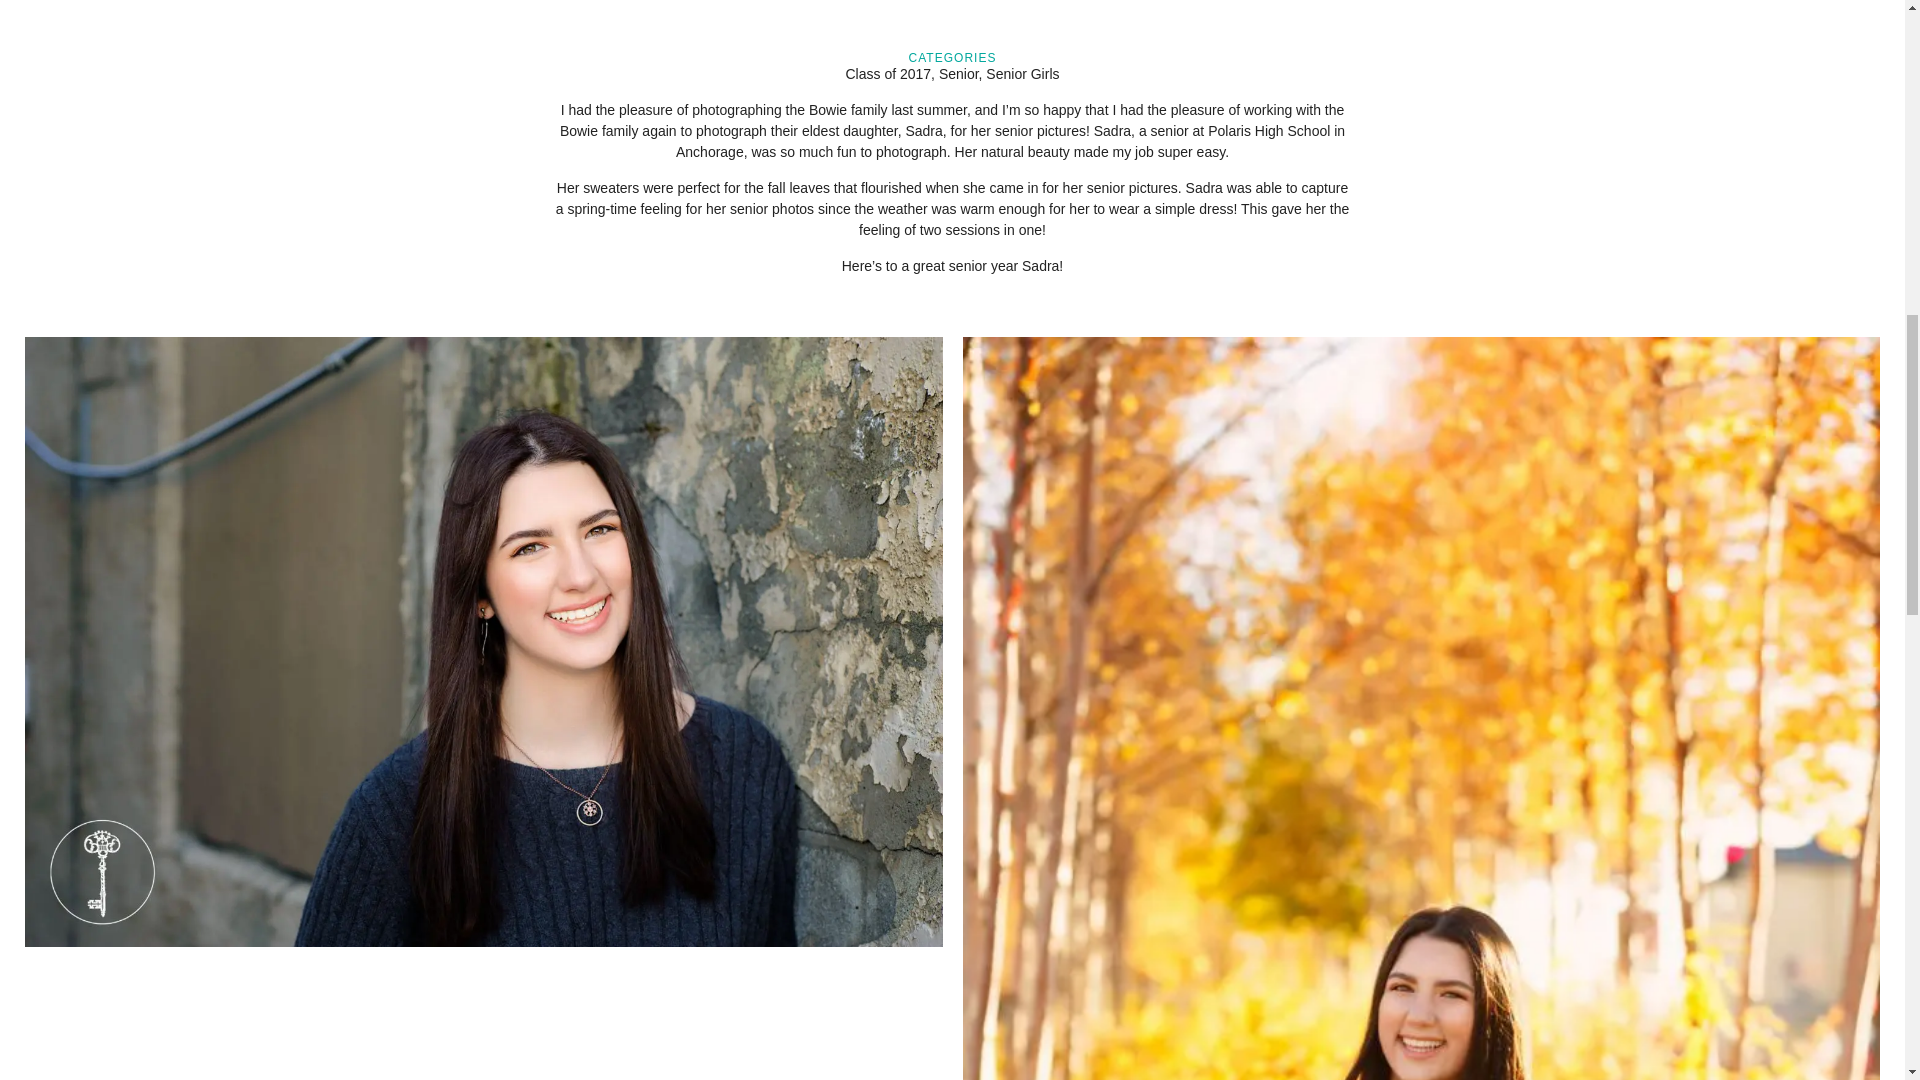 Image resolution: width=1920 pixels, height=1080 pixels. What do you see at coordinates (958, 74) in the screenshot?
I see `Senior` at bounding box center [958, 74].